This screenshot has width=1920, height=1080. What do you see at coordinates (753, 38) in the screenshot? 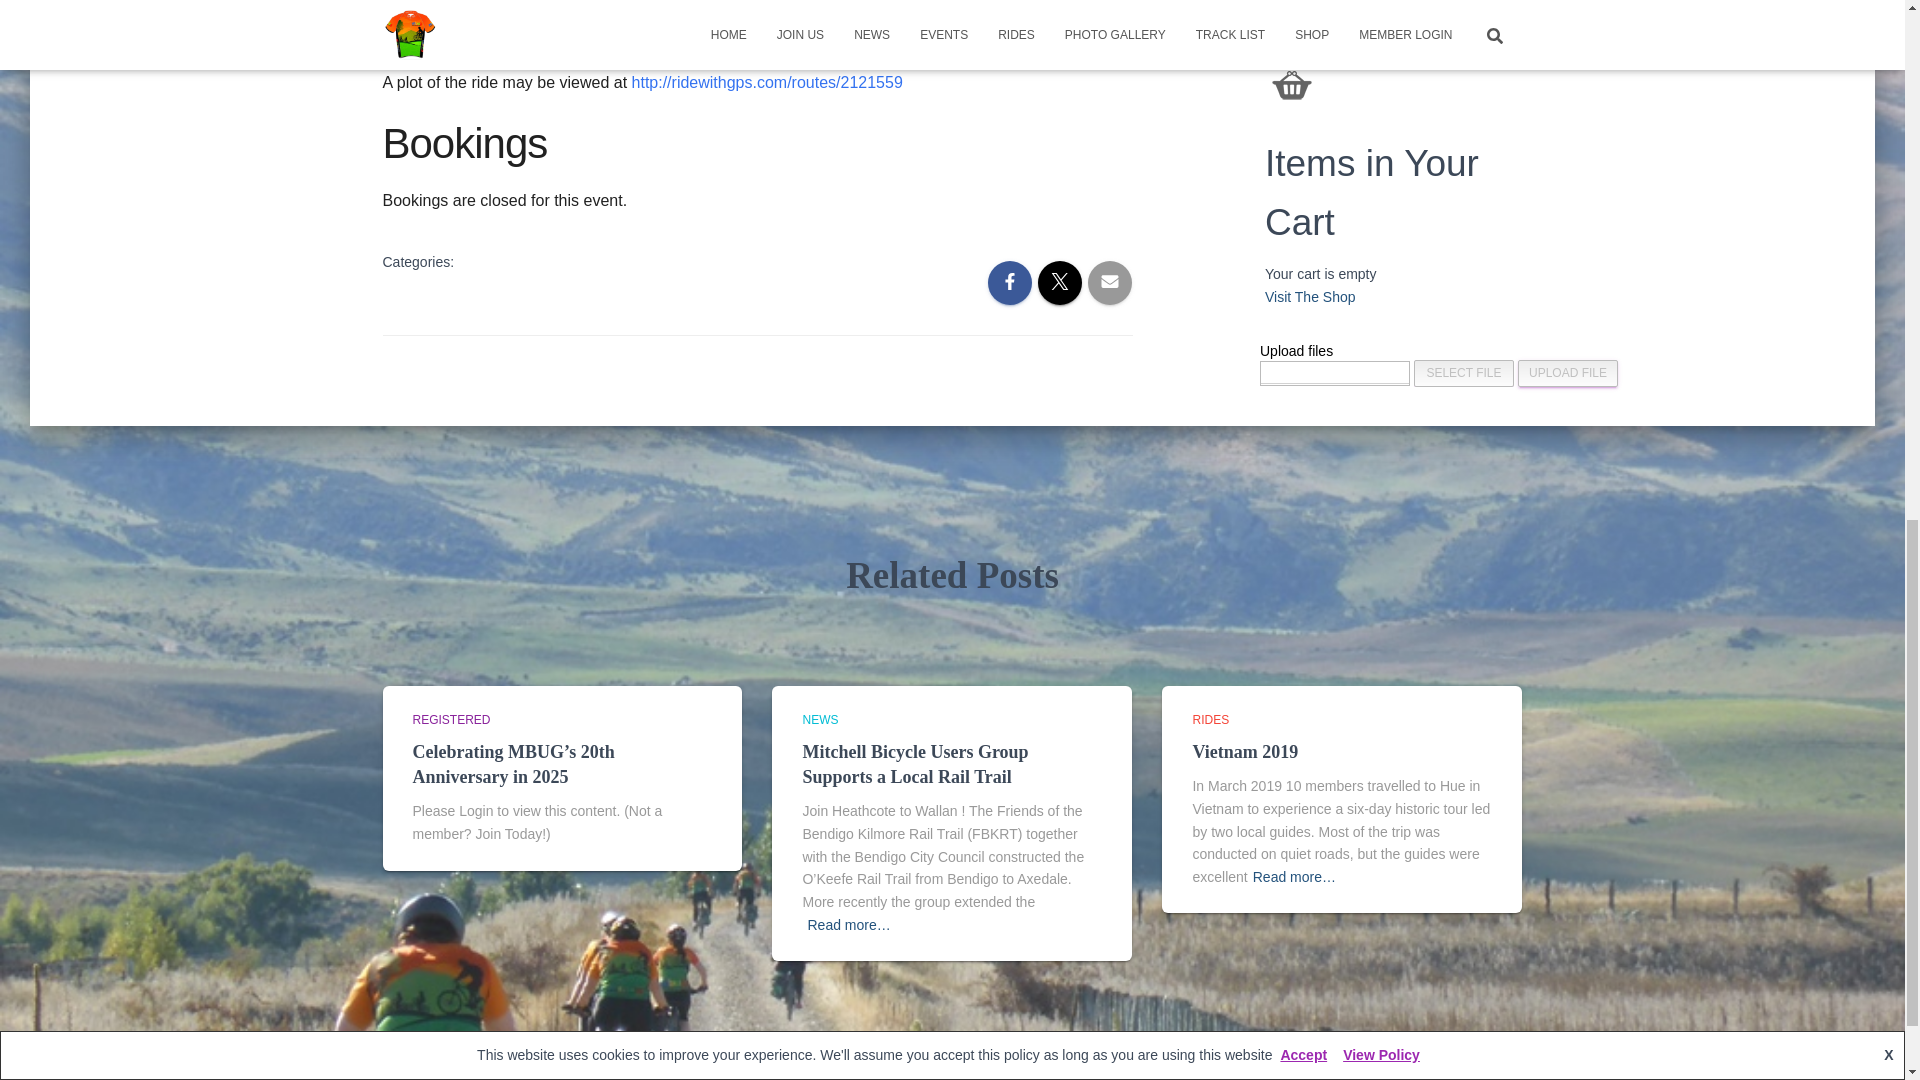
I see `MBUG Ride start points` at bounding box center [753, 38].